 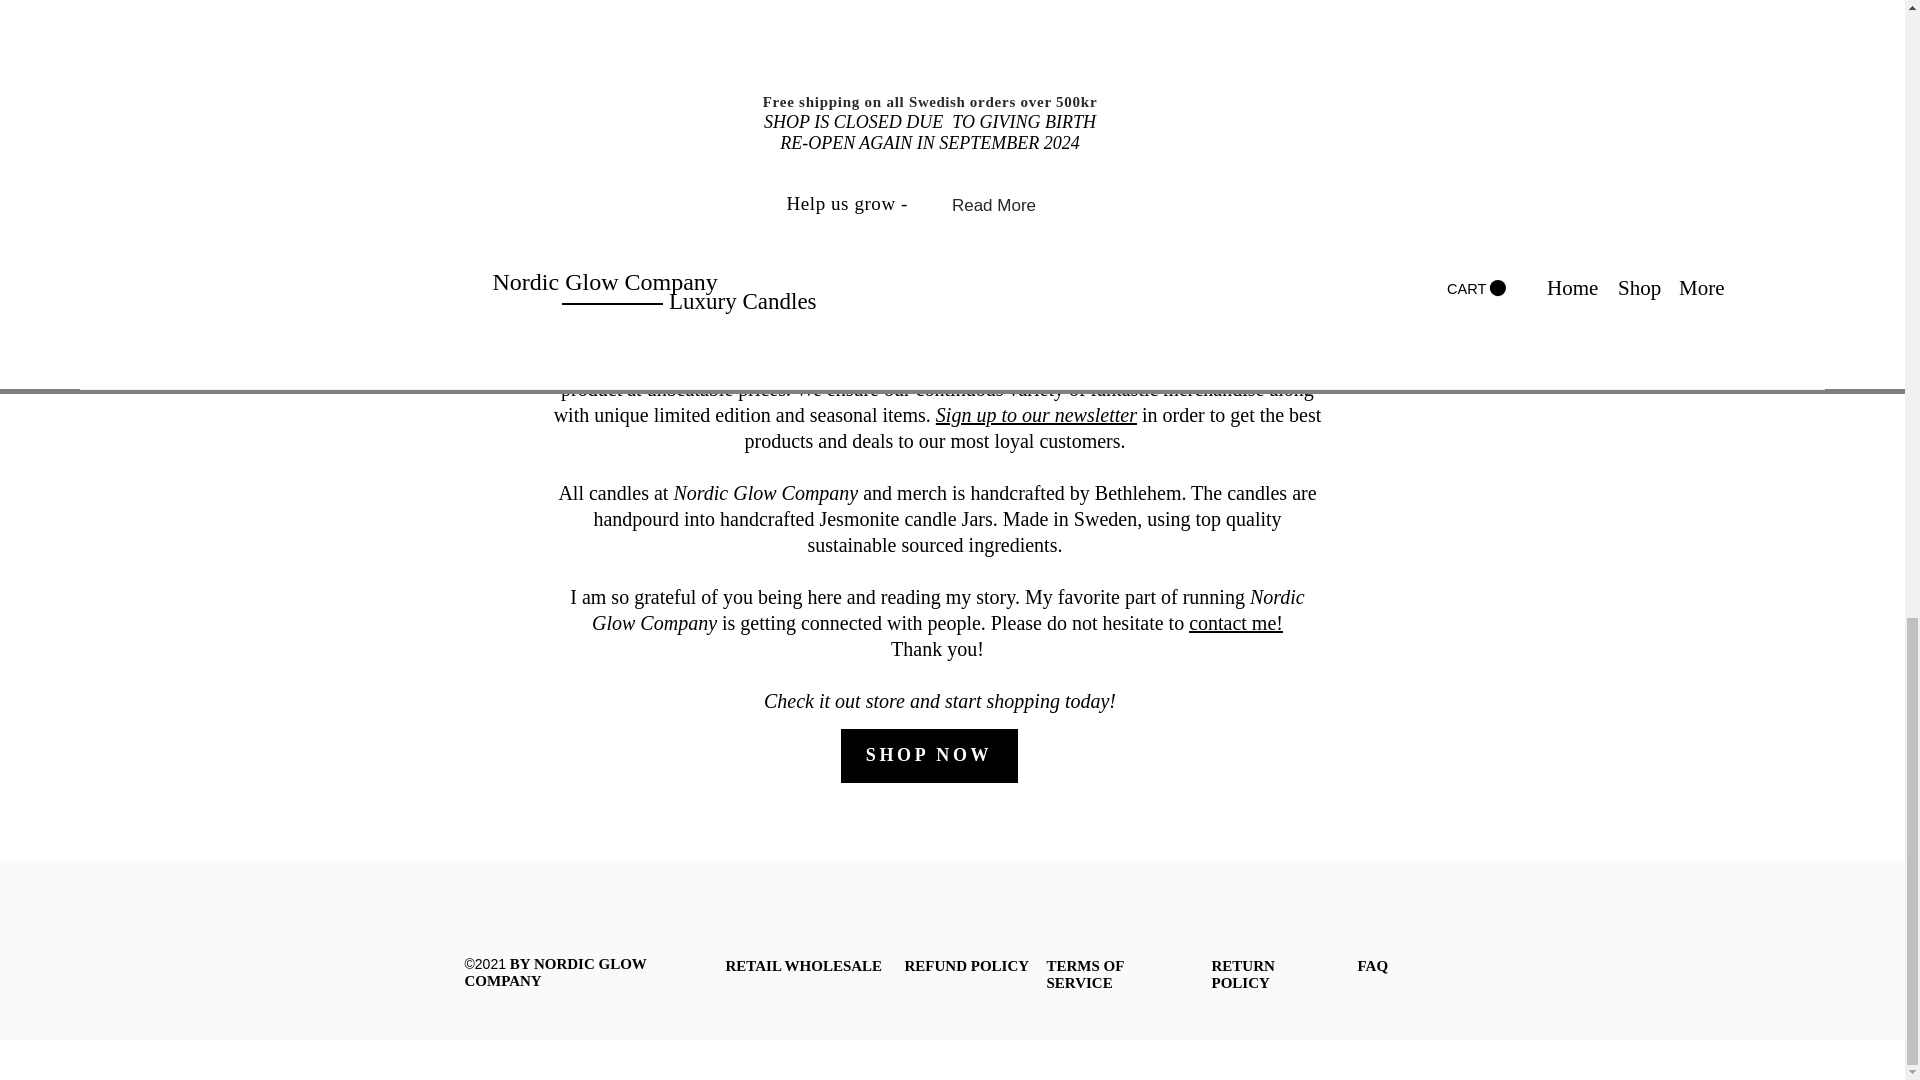 I want to click on REFUND POLICY, so click(x=966, y=966).